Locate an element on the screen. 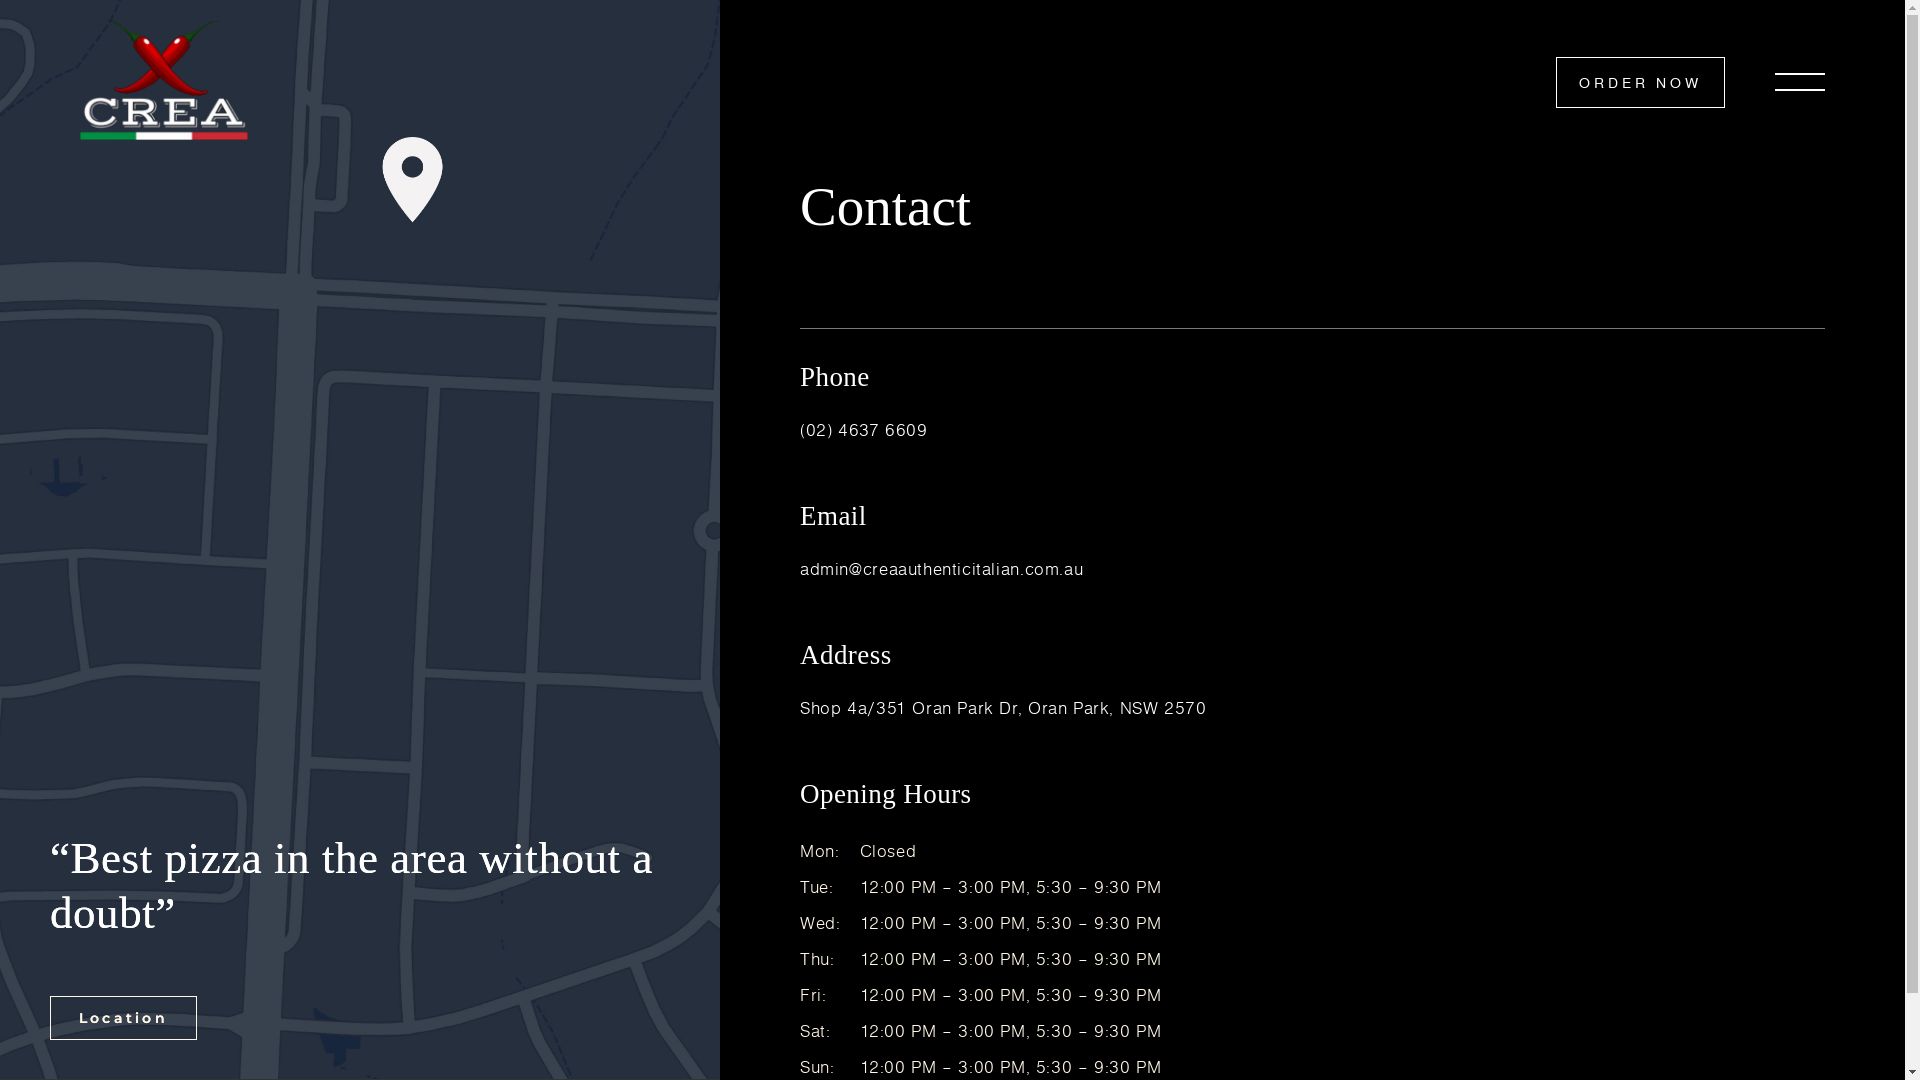 Image resolution: width=1920 pixels, height=1080 pixels. admin@creaauthenticitalian.com.au is located at coordinates (942, 569).